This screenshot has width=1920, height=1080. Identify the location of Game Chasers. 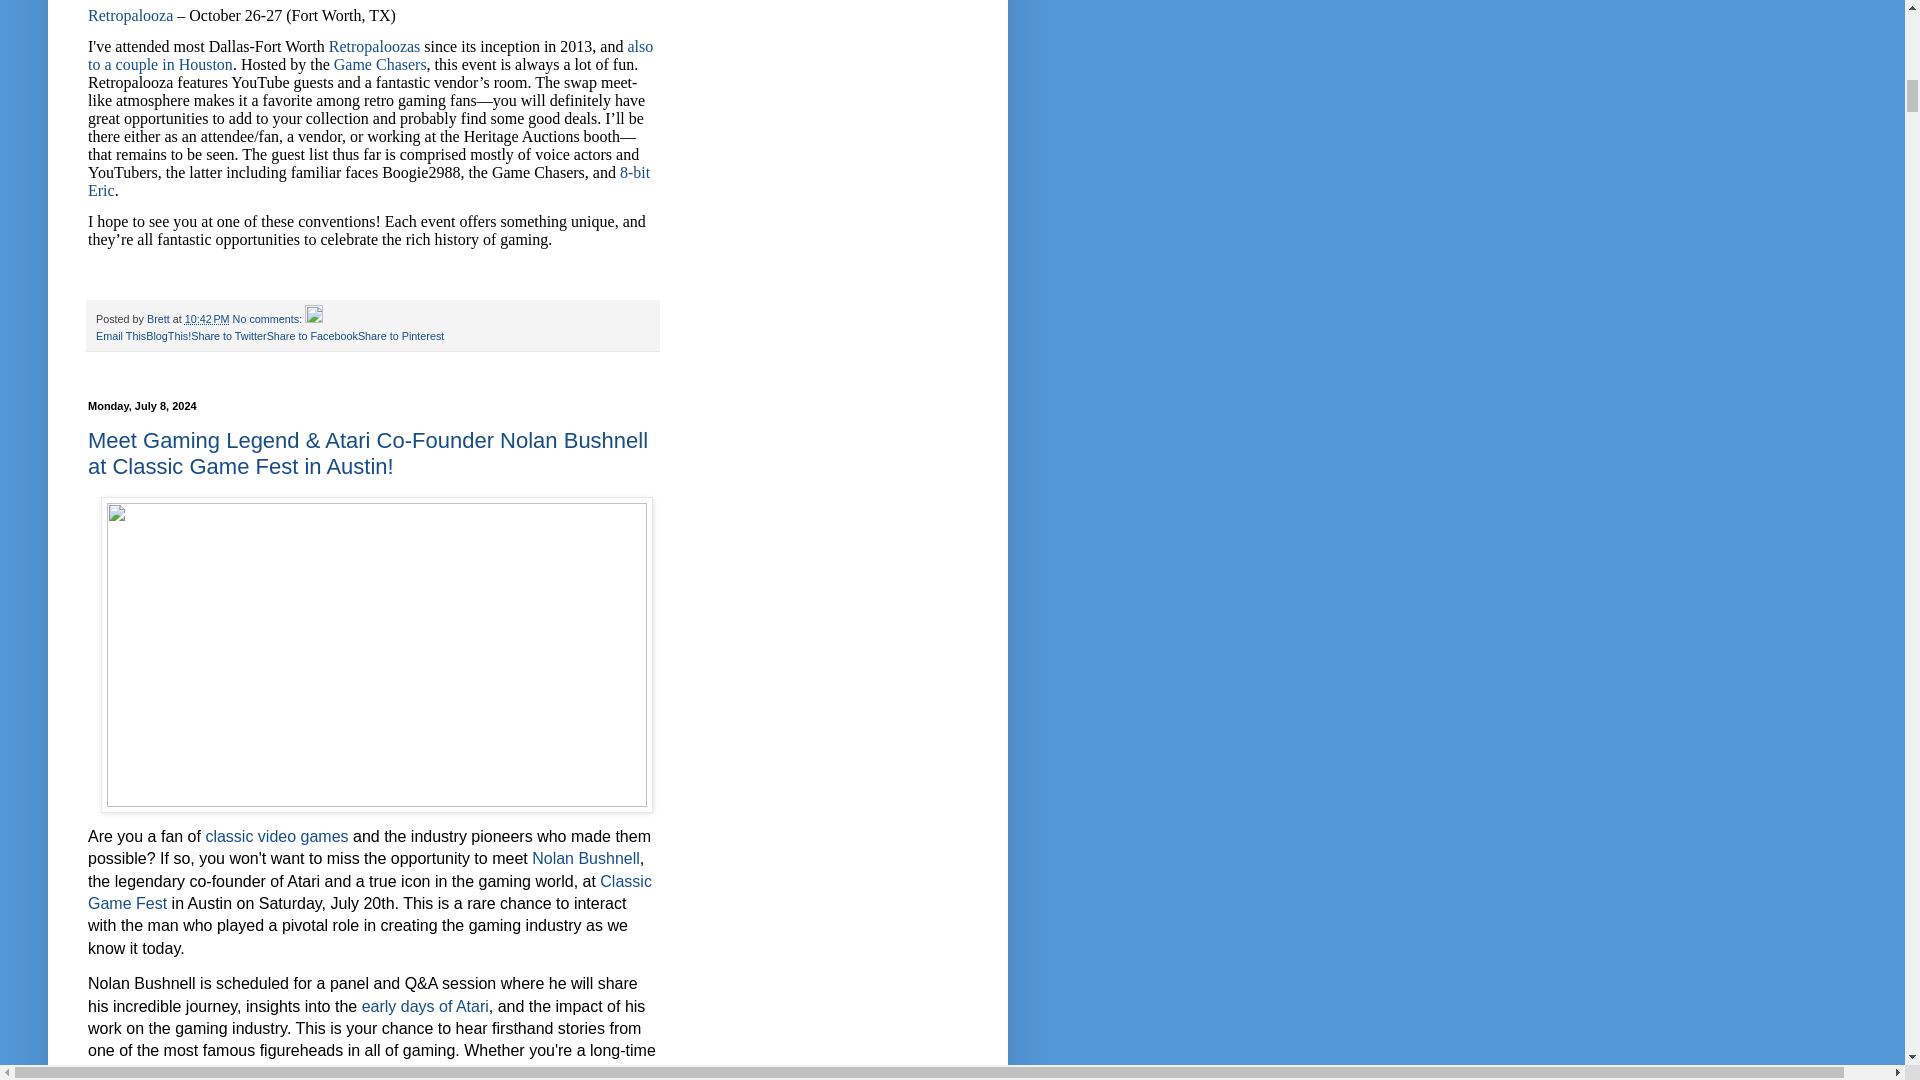
(380, 64).